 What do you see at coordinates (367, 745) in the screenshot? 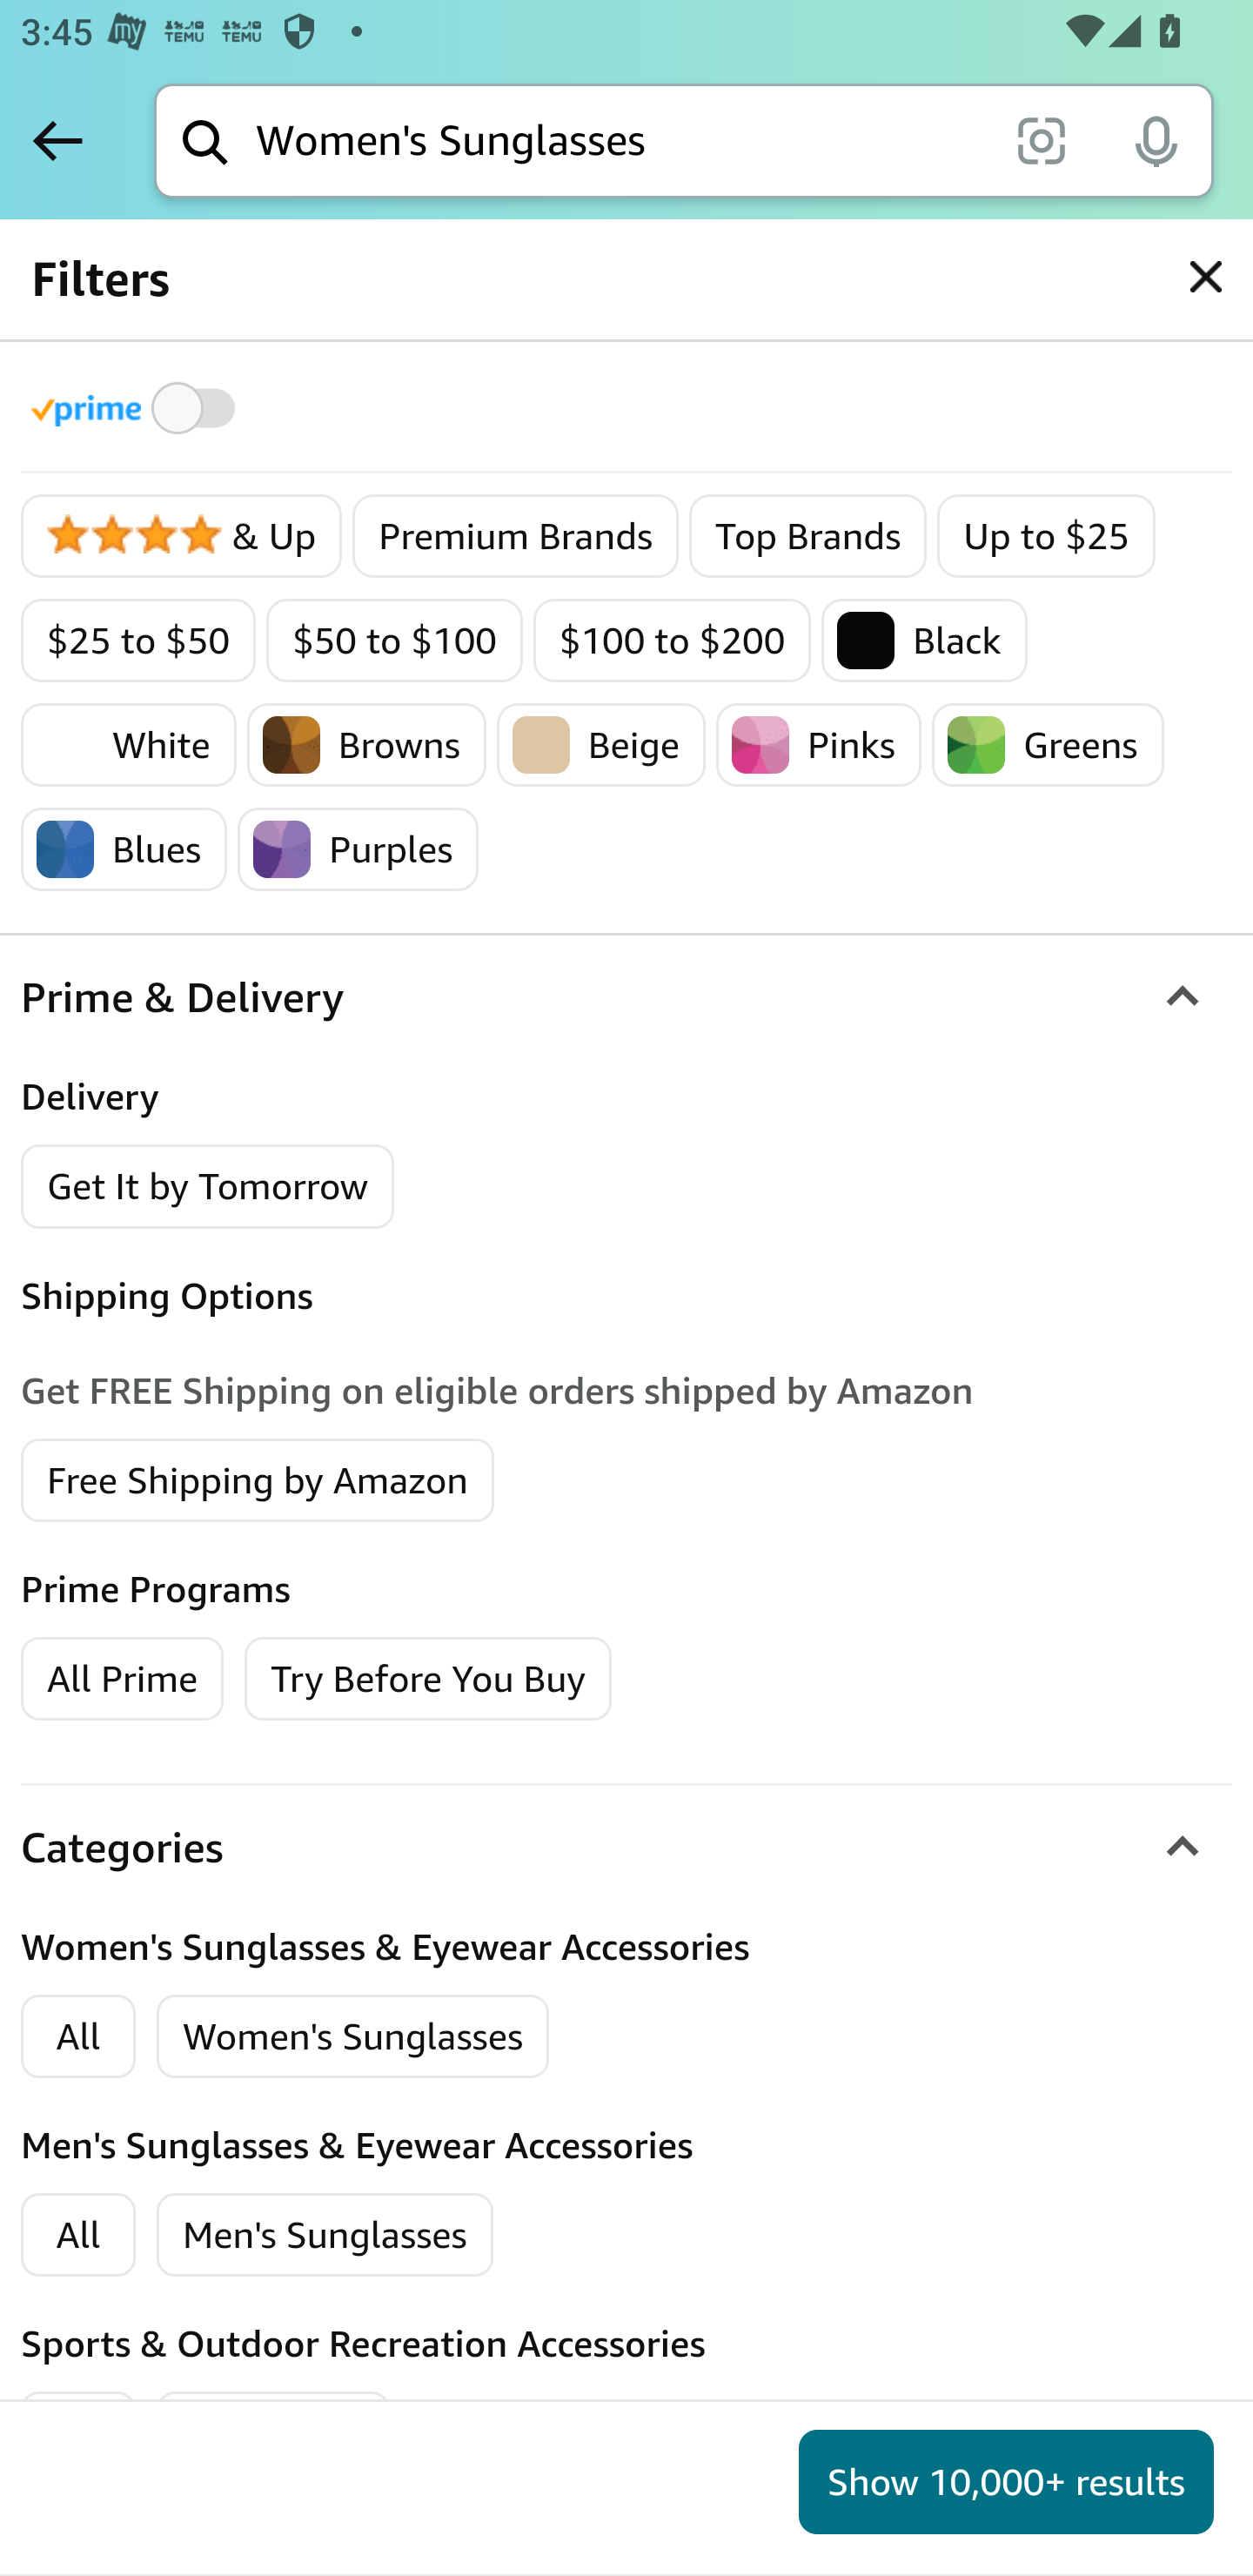
I see `Browns Browns Browns Browns` at bounding box center [367, 745].